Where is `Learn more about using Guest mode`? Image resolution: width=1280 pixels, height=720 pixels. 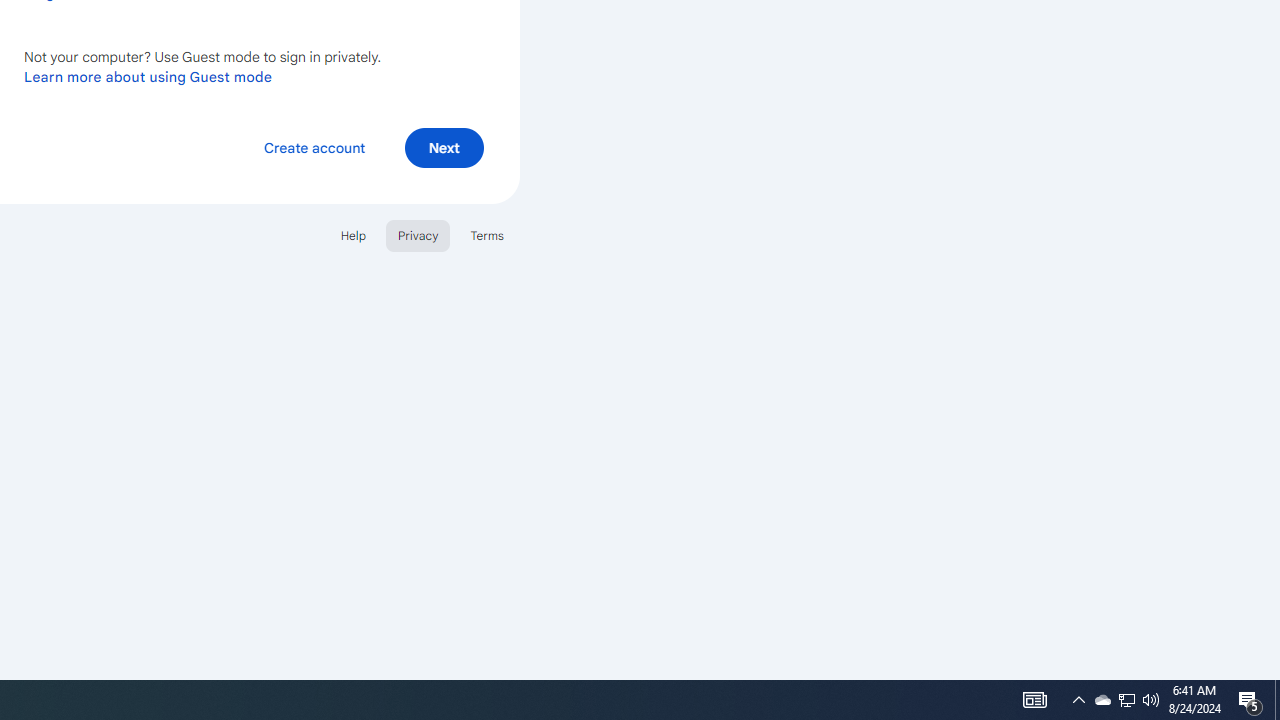 Learn more about using Guest mode is located at coordinates (148, 76).